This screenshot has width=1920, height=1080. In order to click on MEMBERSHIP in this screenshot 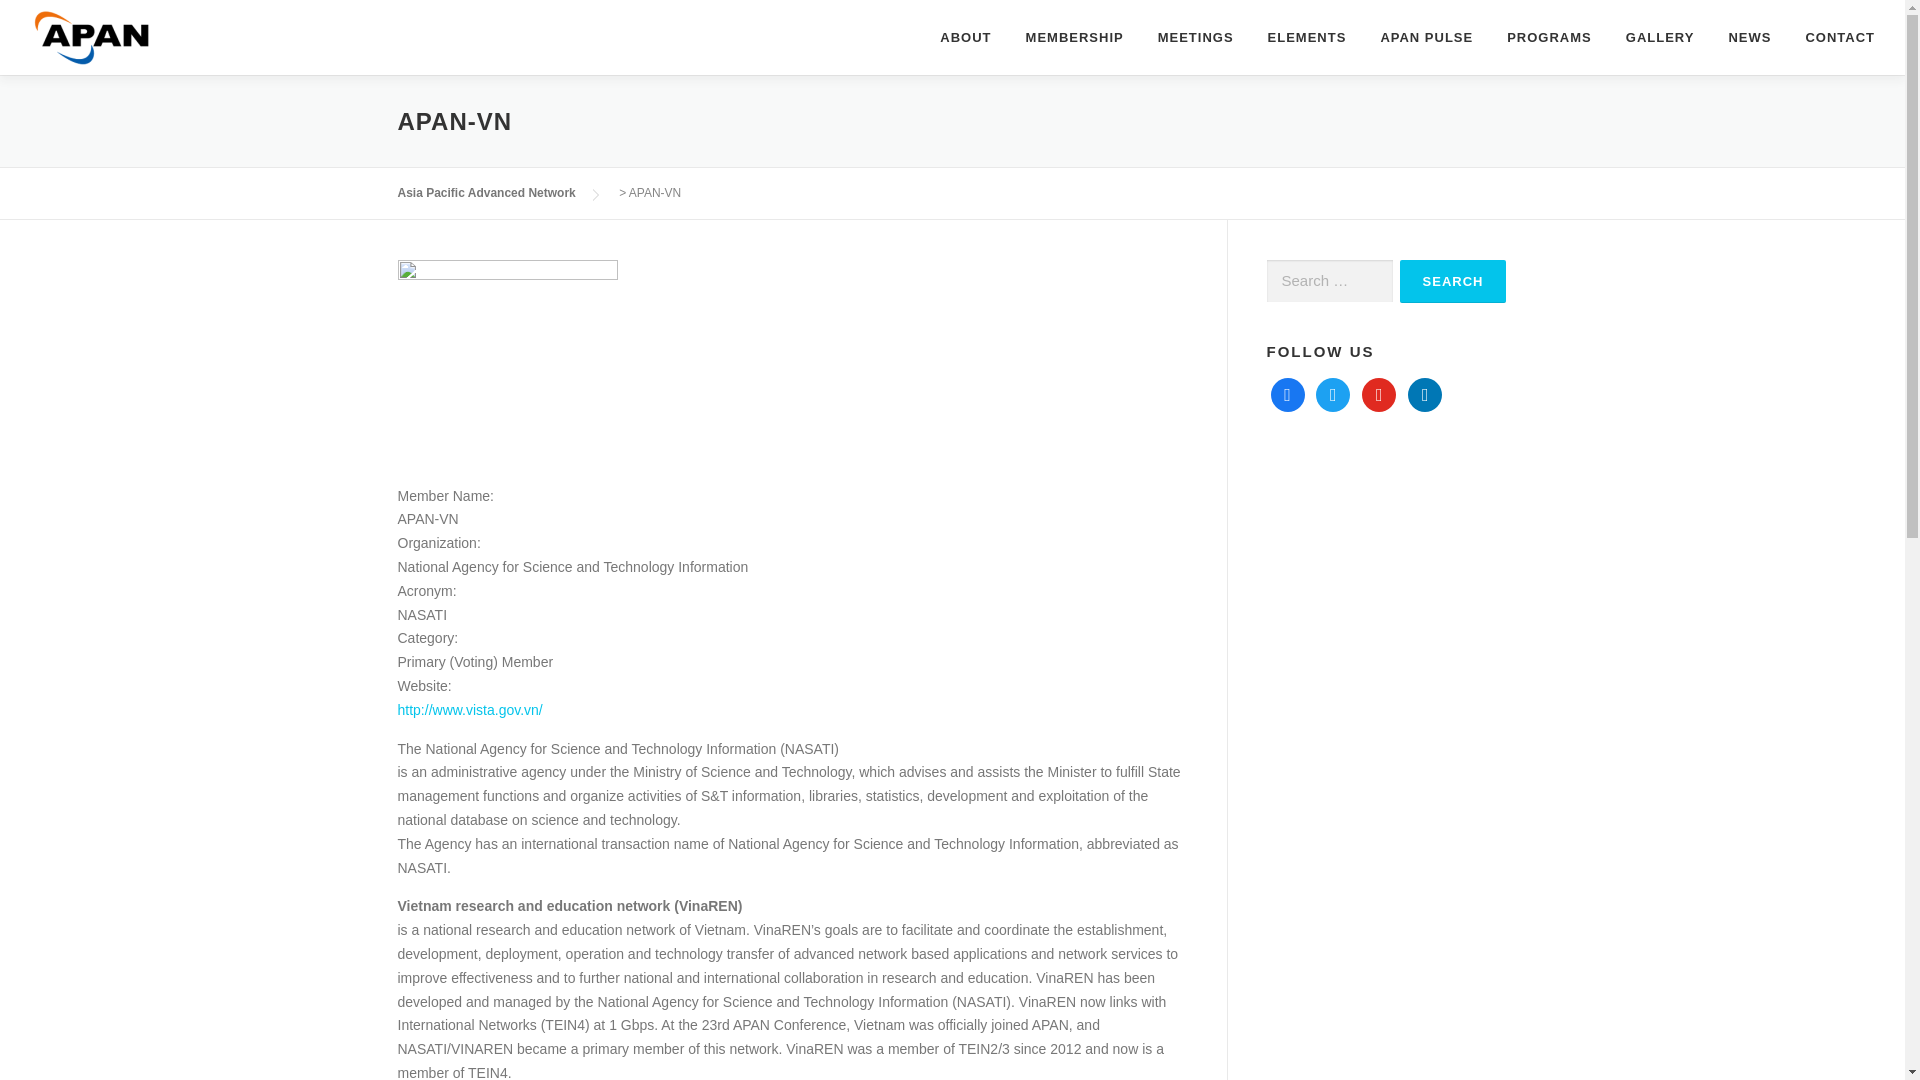, I will do `click(1074, 37)`.